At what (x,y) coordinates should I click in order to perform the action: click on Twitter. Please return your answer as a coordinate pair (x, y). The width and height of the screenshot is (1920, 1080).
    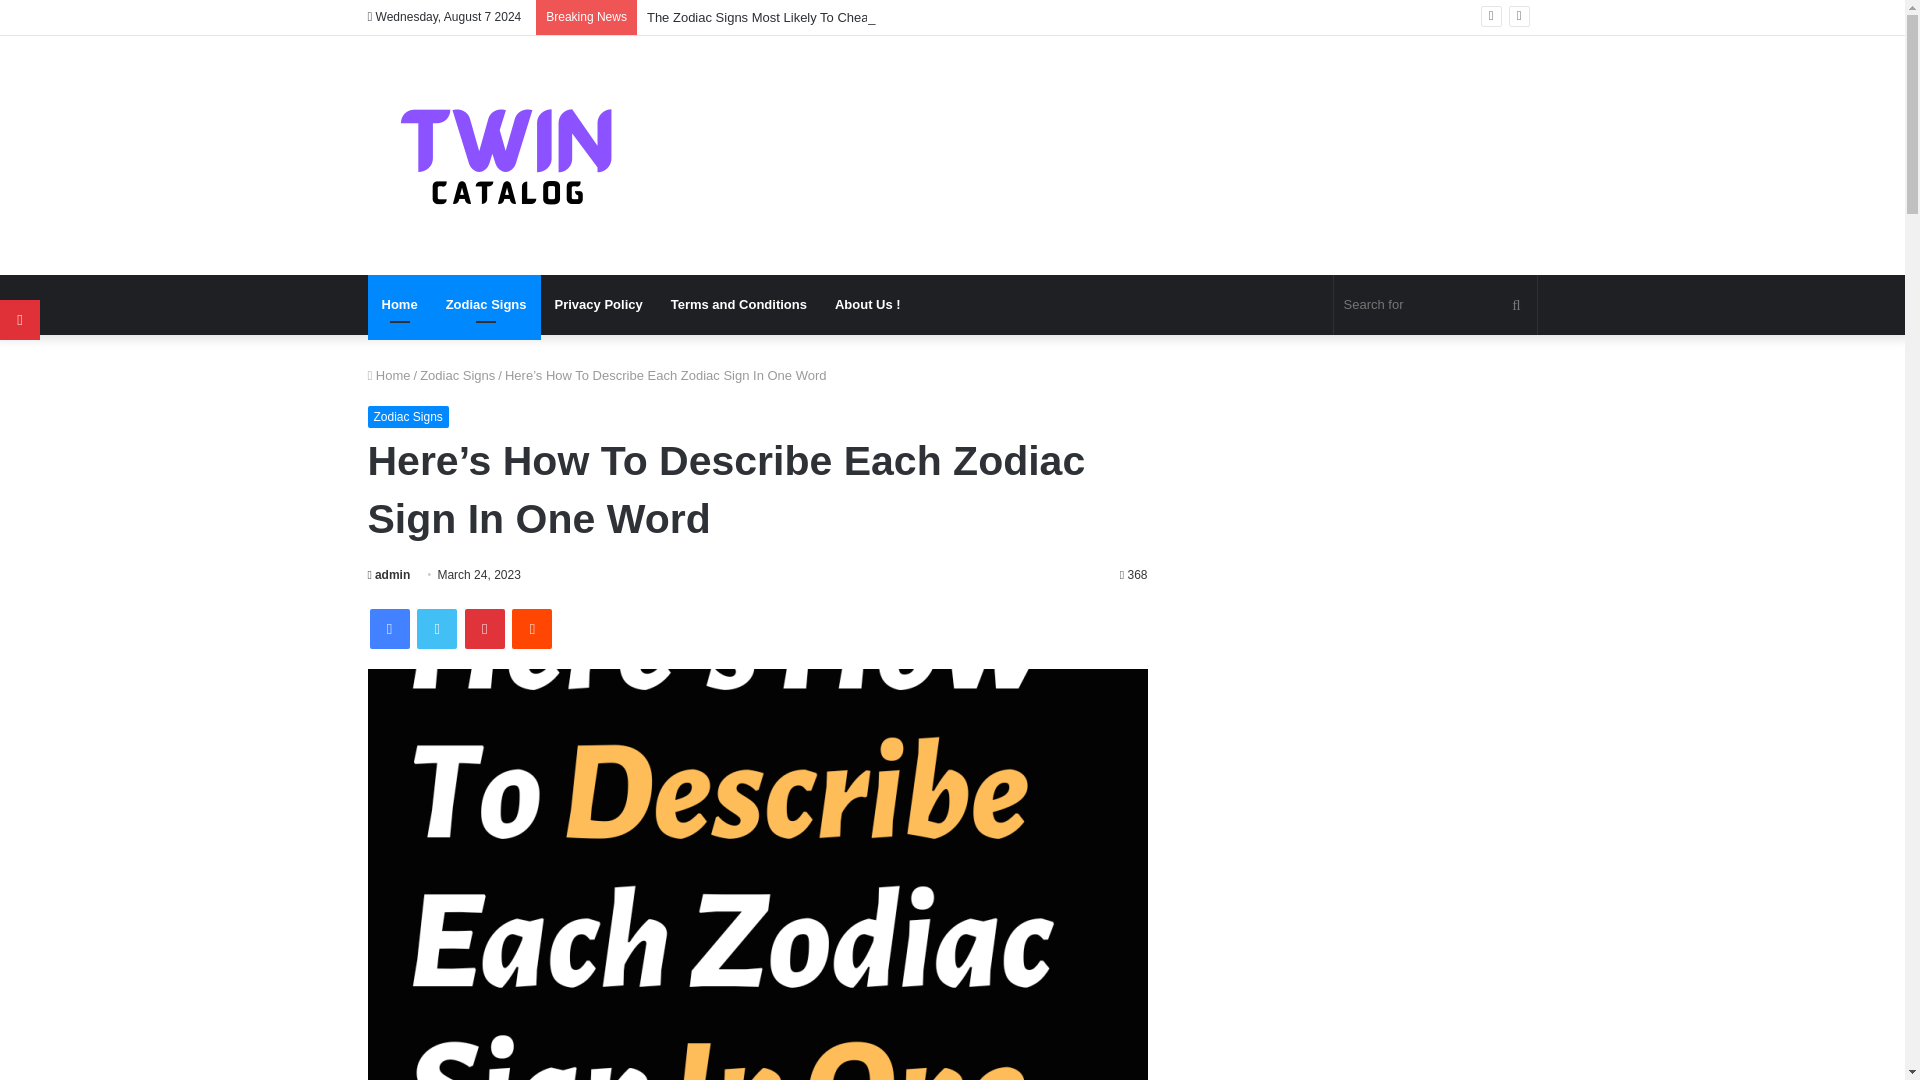
    Looking at the image, I should click on (436, 629).